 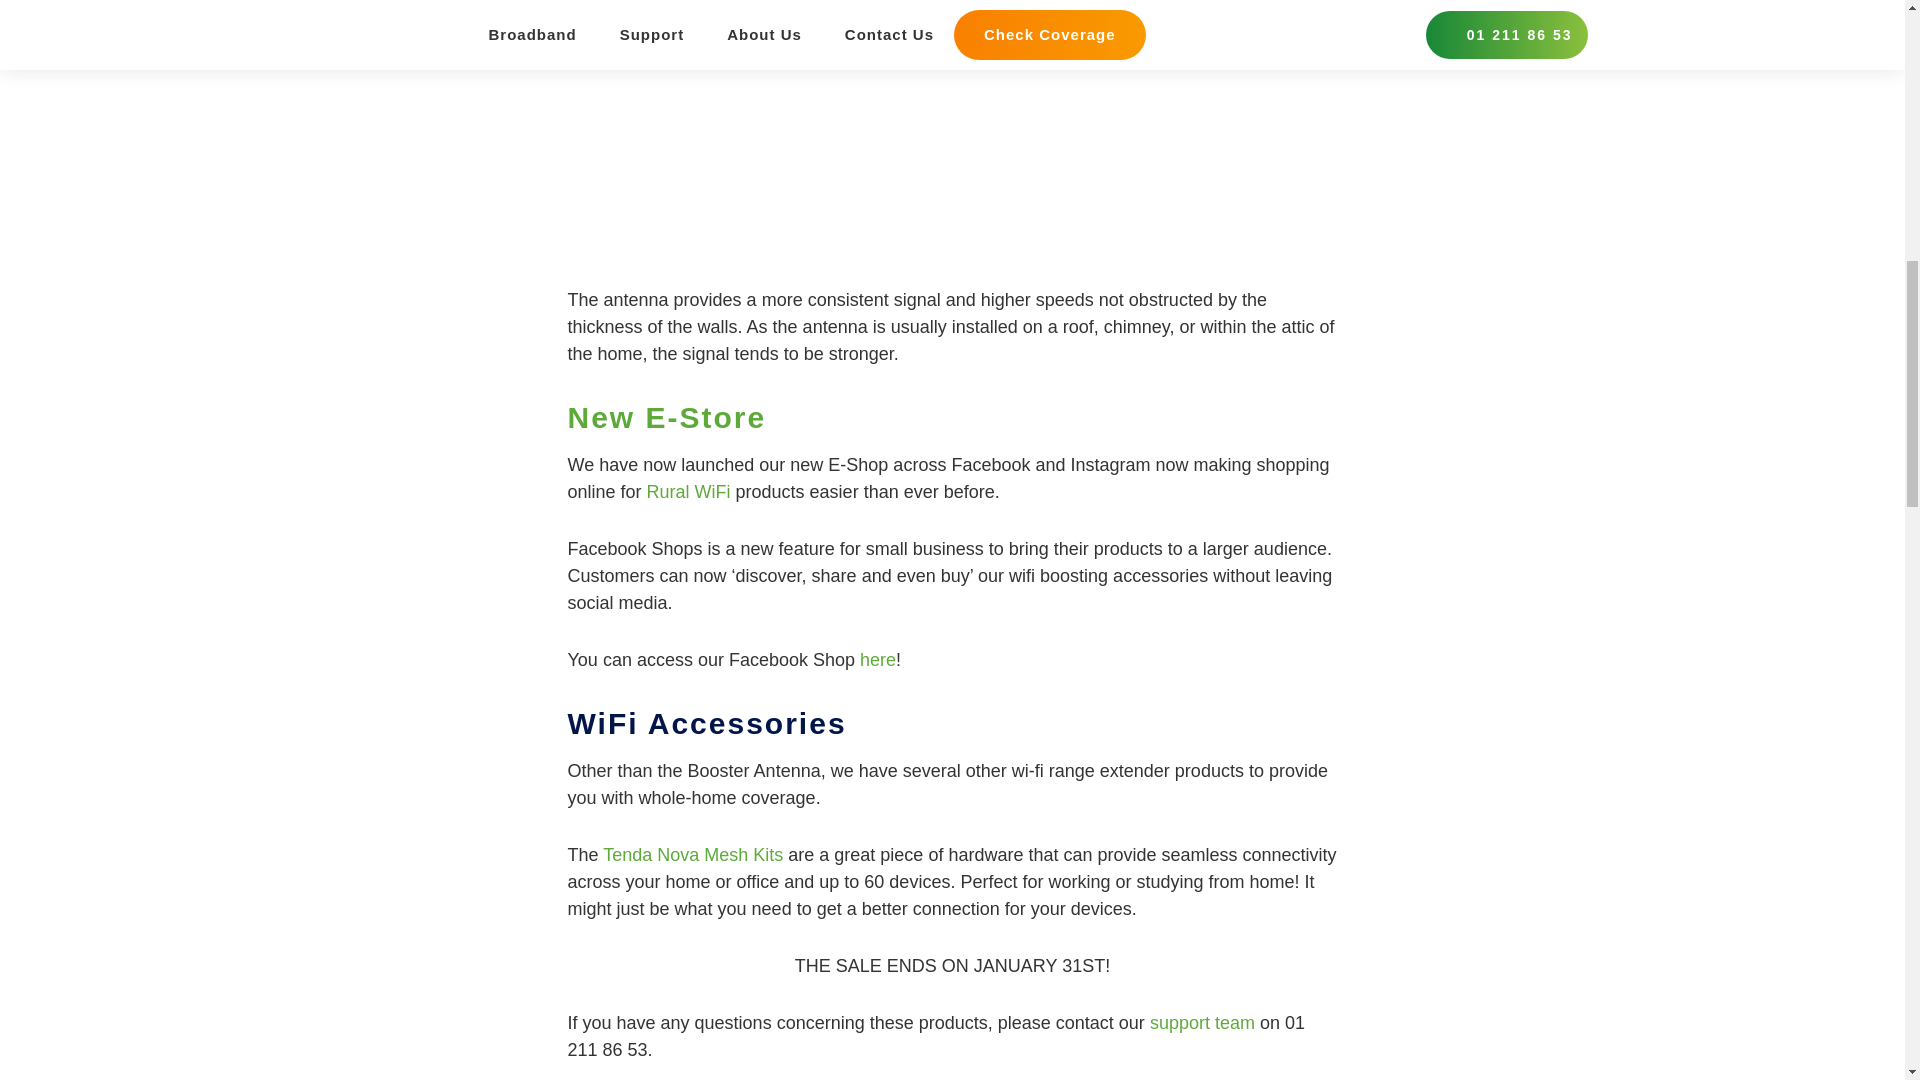 I want to click on Tenda Nova Mesh Kits , so click(x=694, y=854).